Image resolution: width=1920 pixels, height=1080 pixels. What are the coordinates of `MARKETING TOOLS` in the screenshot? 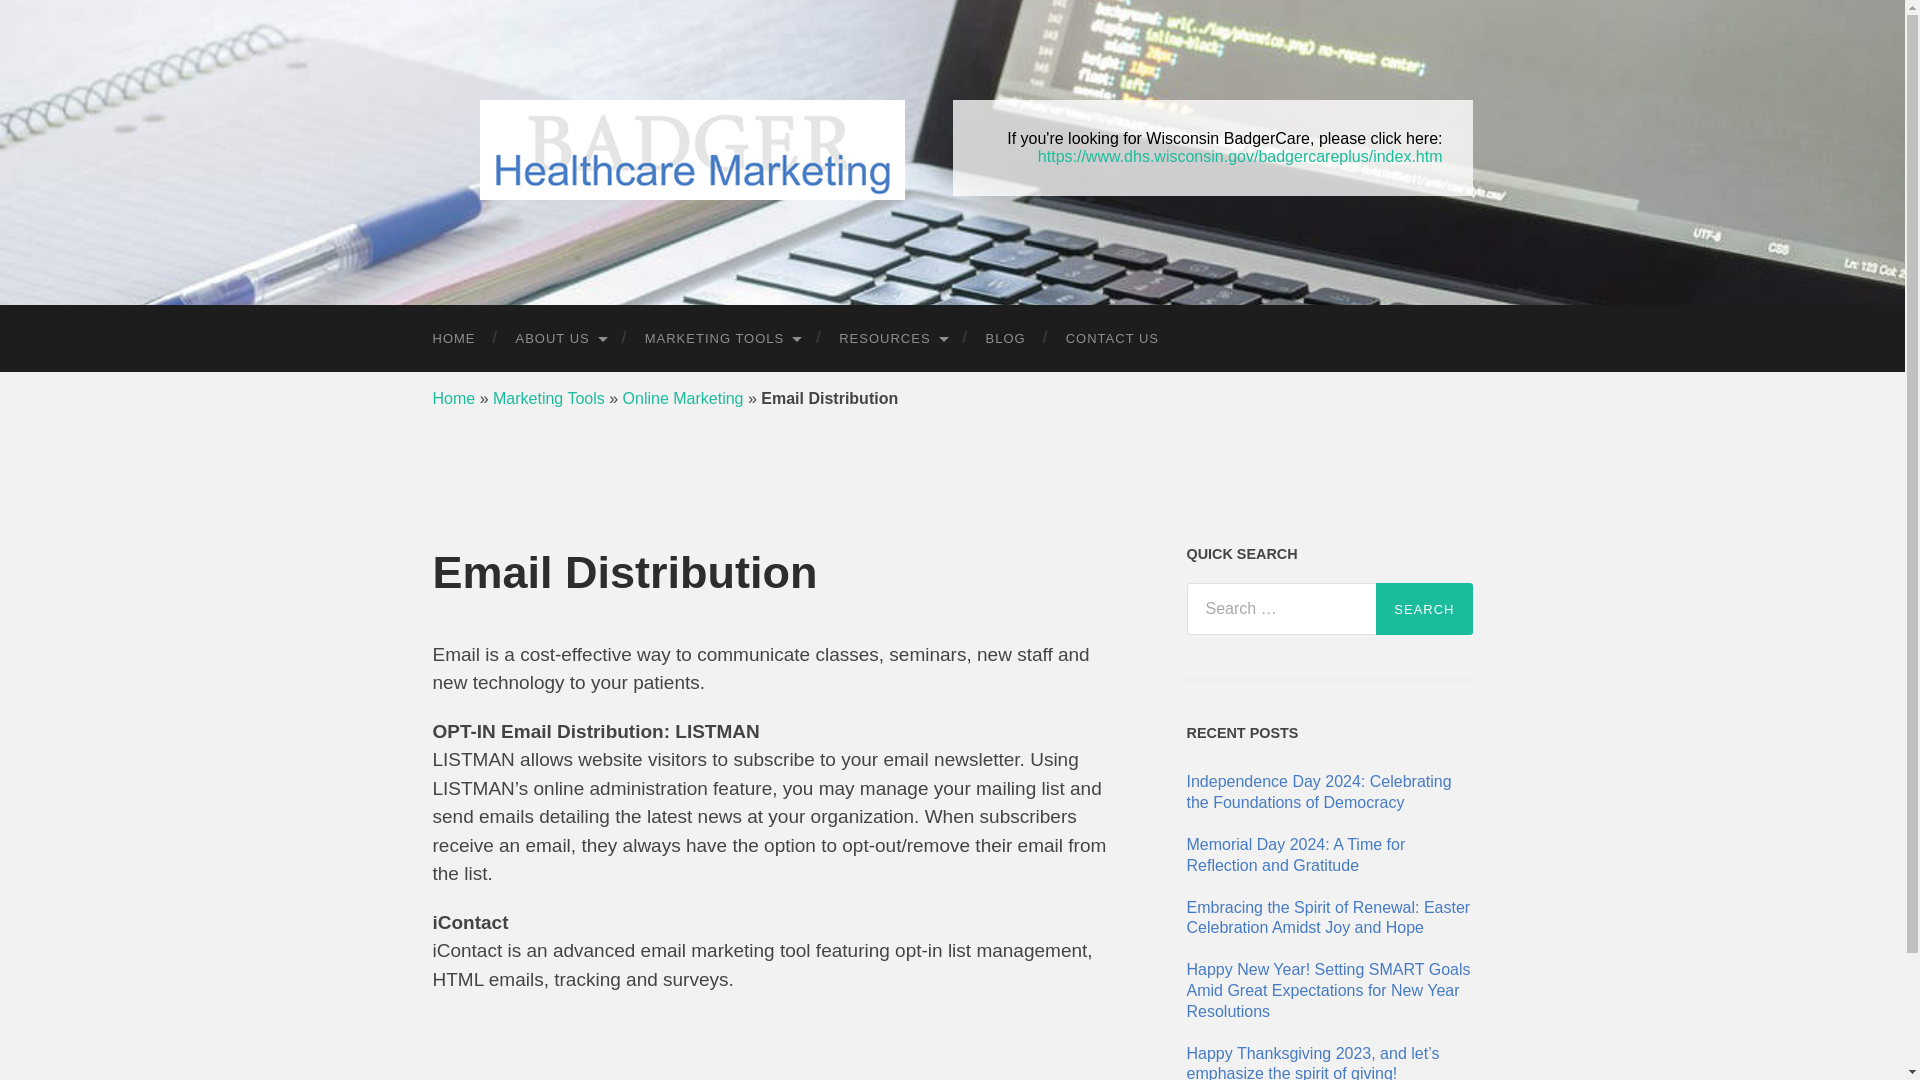 It's located at (722, 338).